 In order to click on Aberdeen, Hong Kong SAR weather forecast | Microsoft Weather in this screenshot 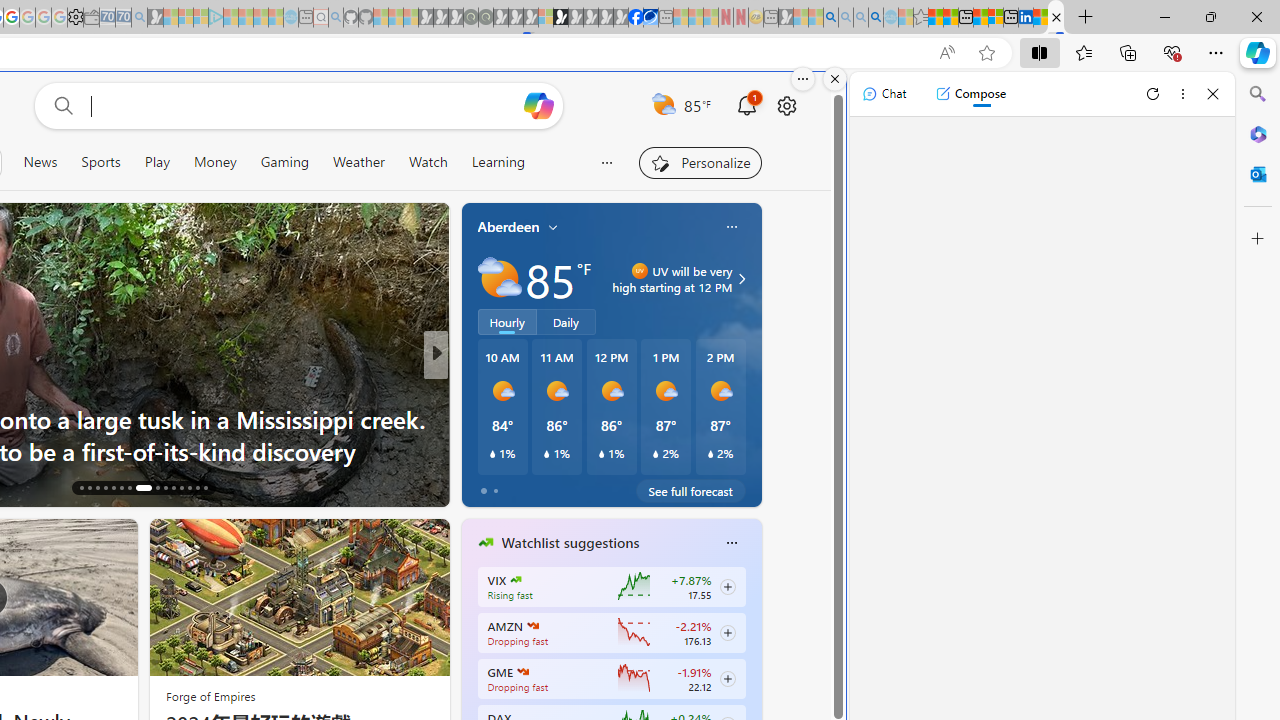, I will do `click(950, 18)`.